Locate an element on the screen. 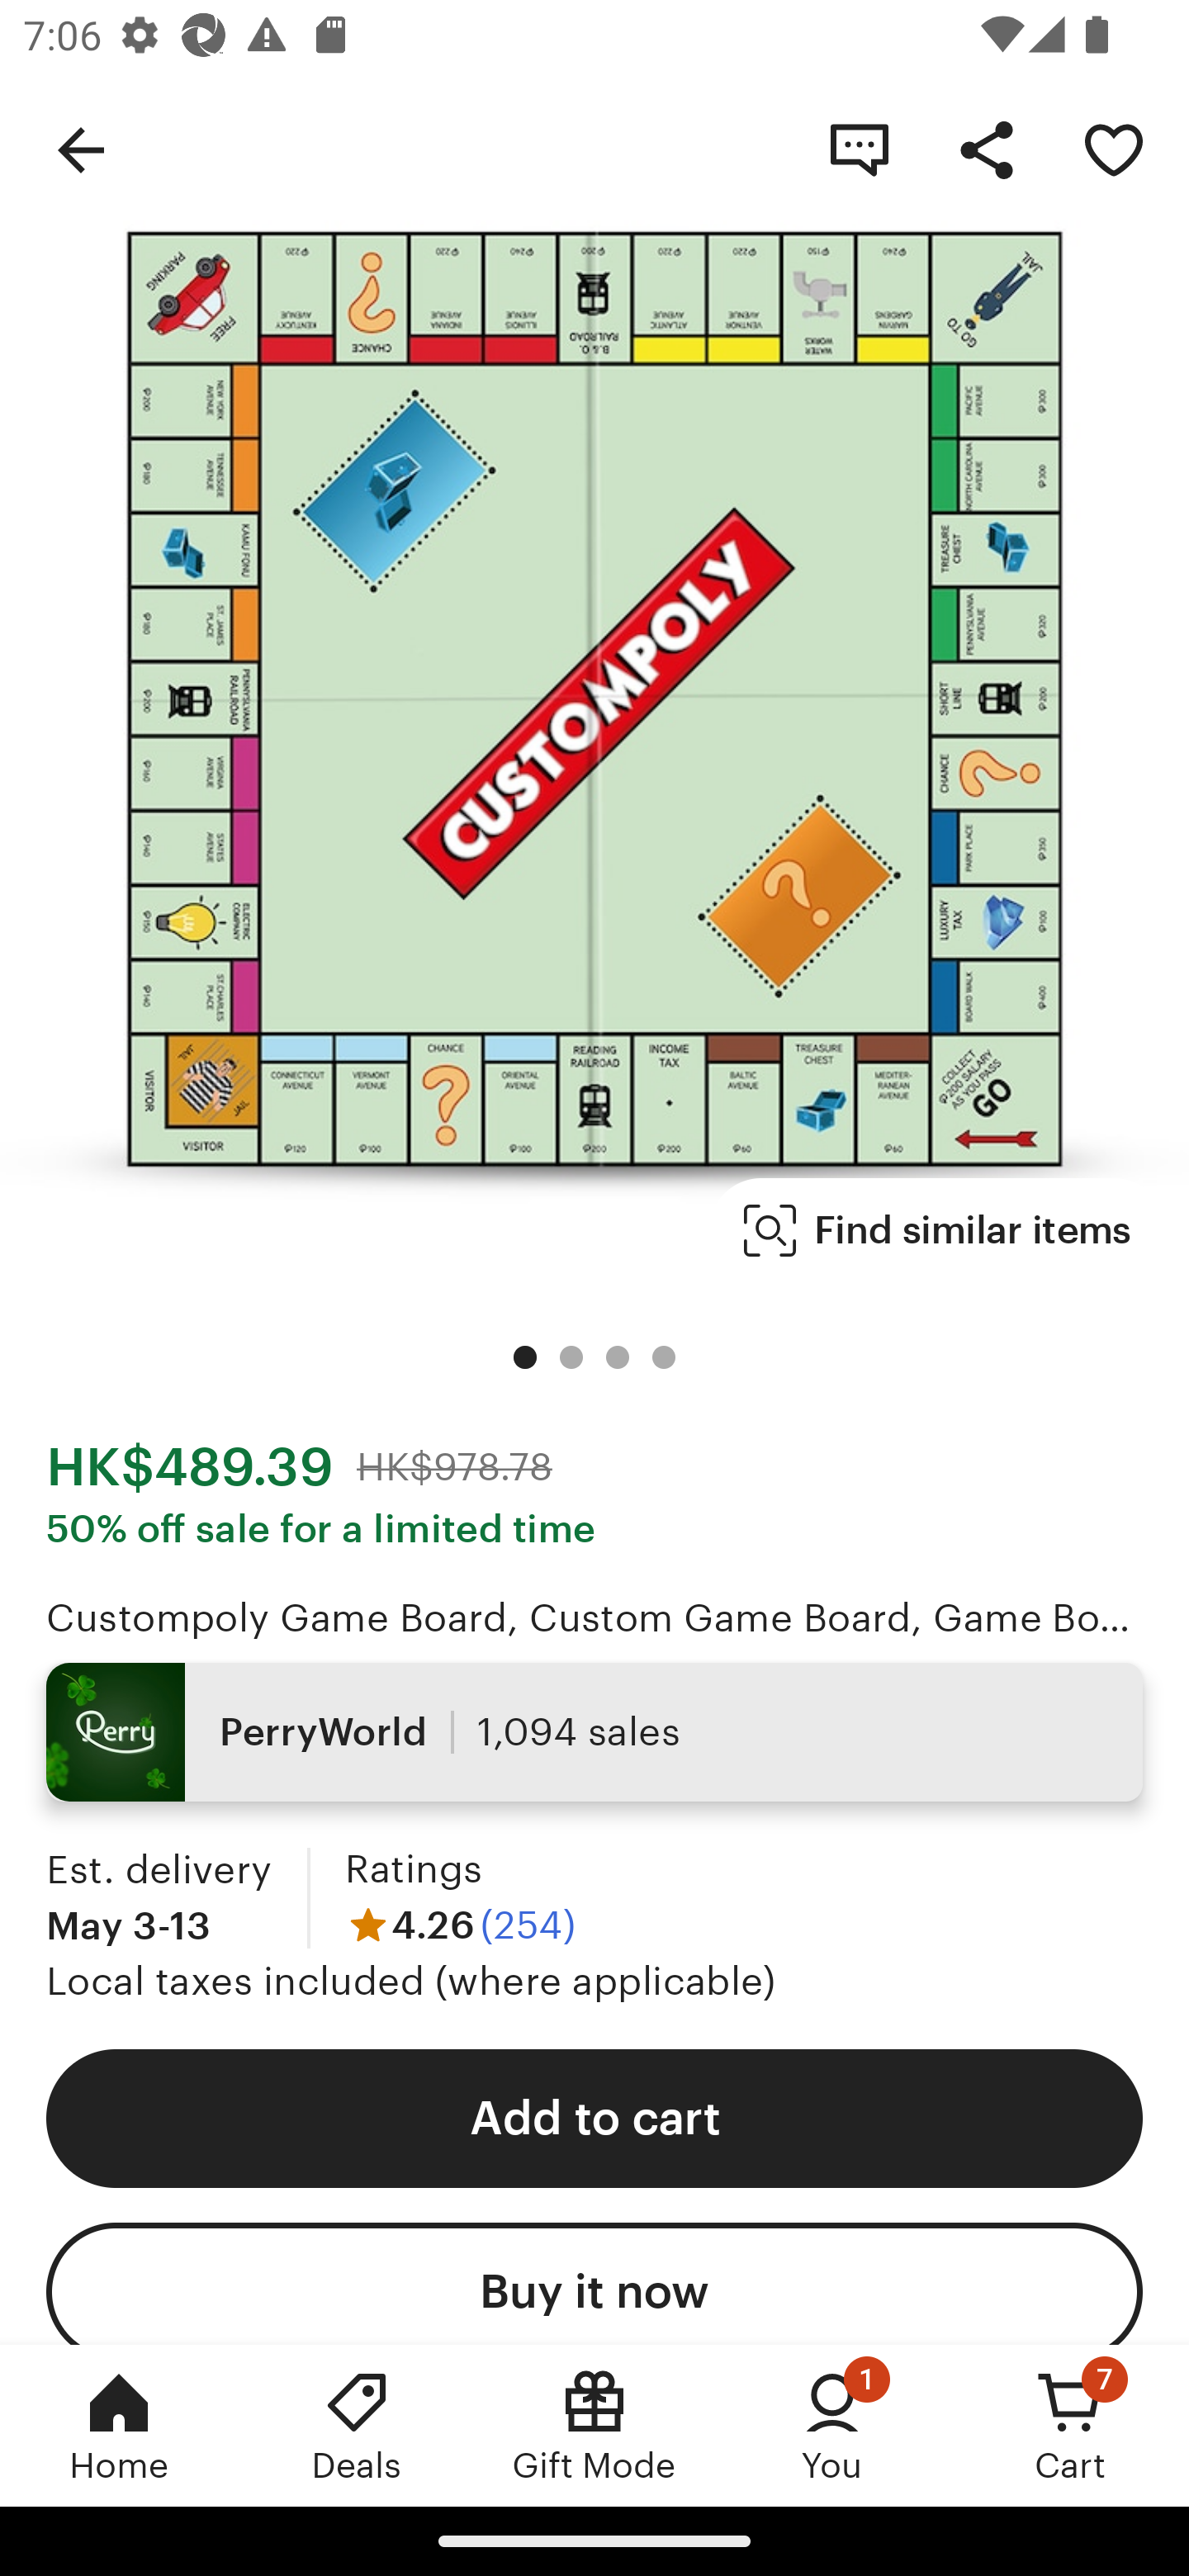 This screenshot has width=1189, height=2576. Navigate up is located at coordinates (81, 149).